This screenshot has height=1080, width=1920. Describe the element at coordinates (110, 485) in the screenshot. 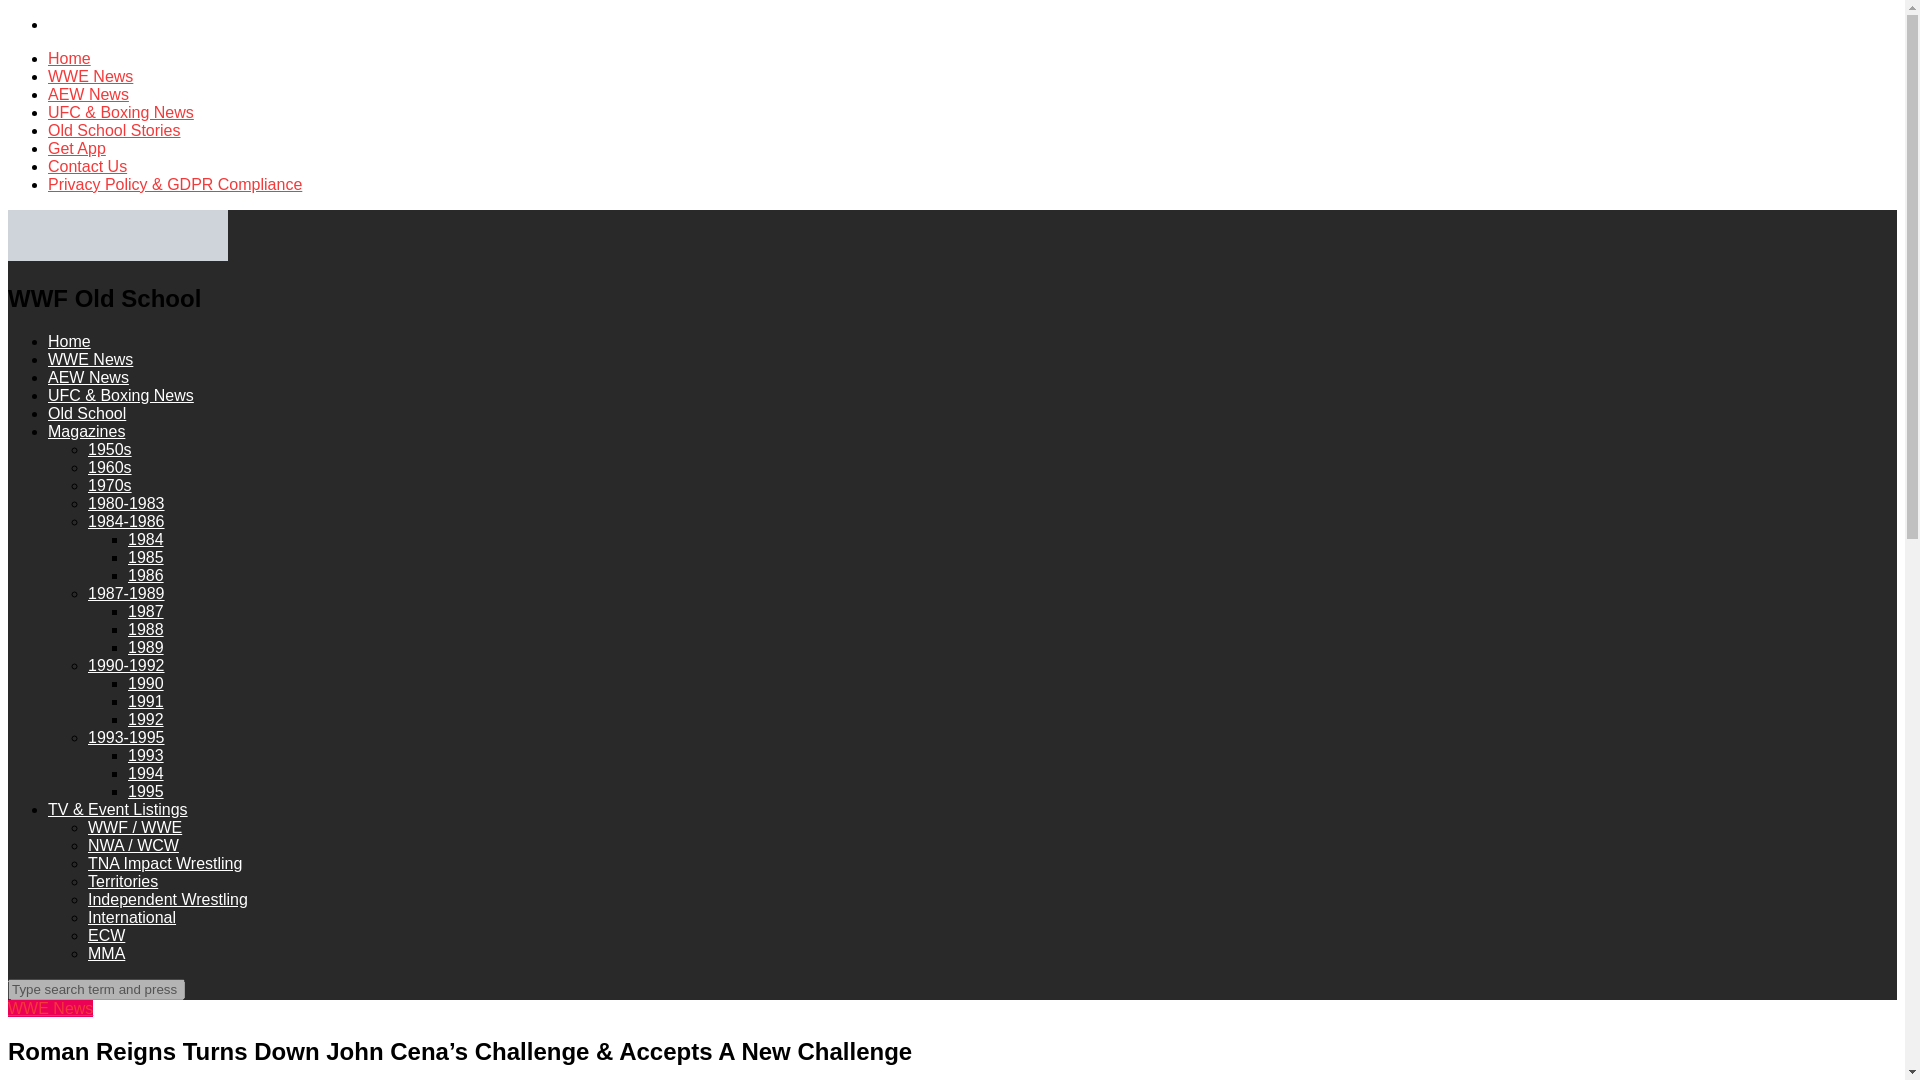

I see `1970s` at that location.